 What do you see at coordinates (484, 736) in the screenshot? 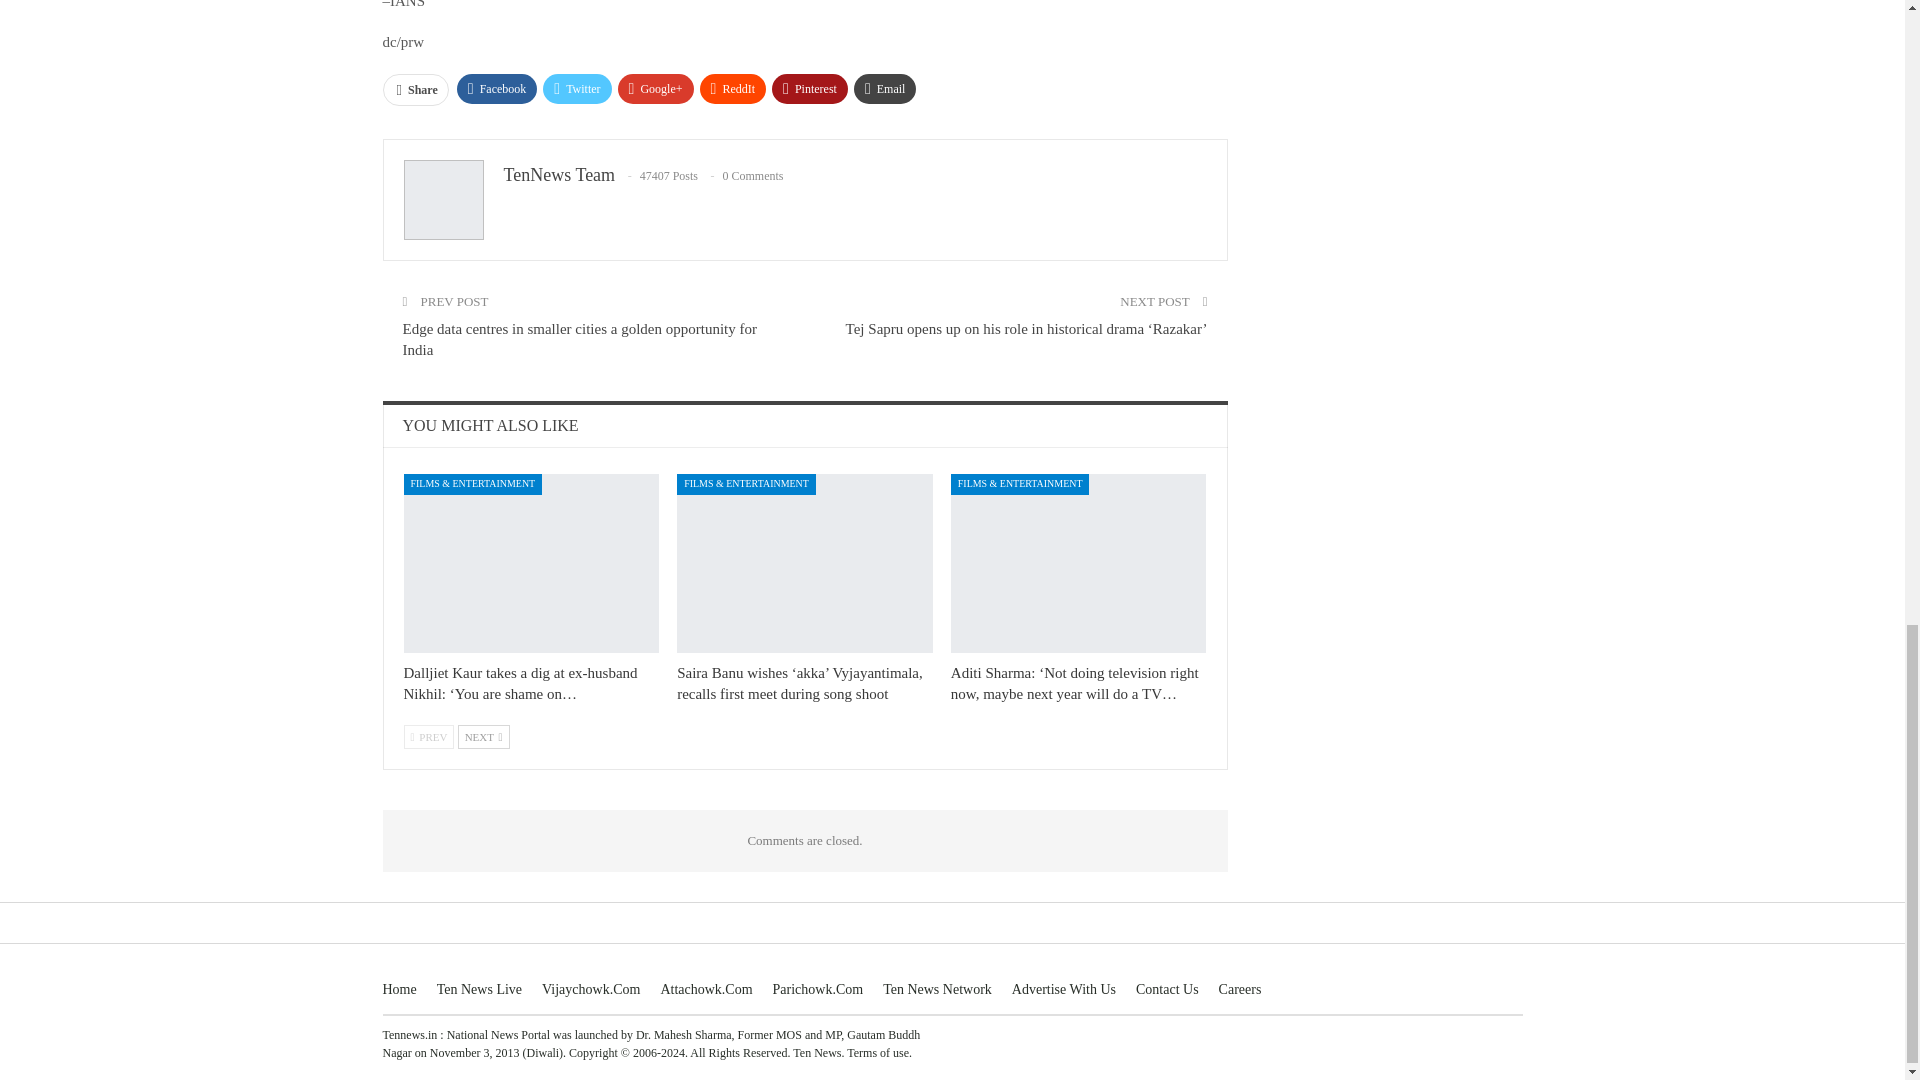
I see `Next` at bounding box center [484, 736].